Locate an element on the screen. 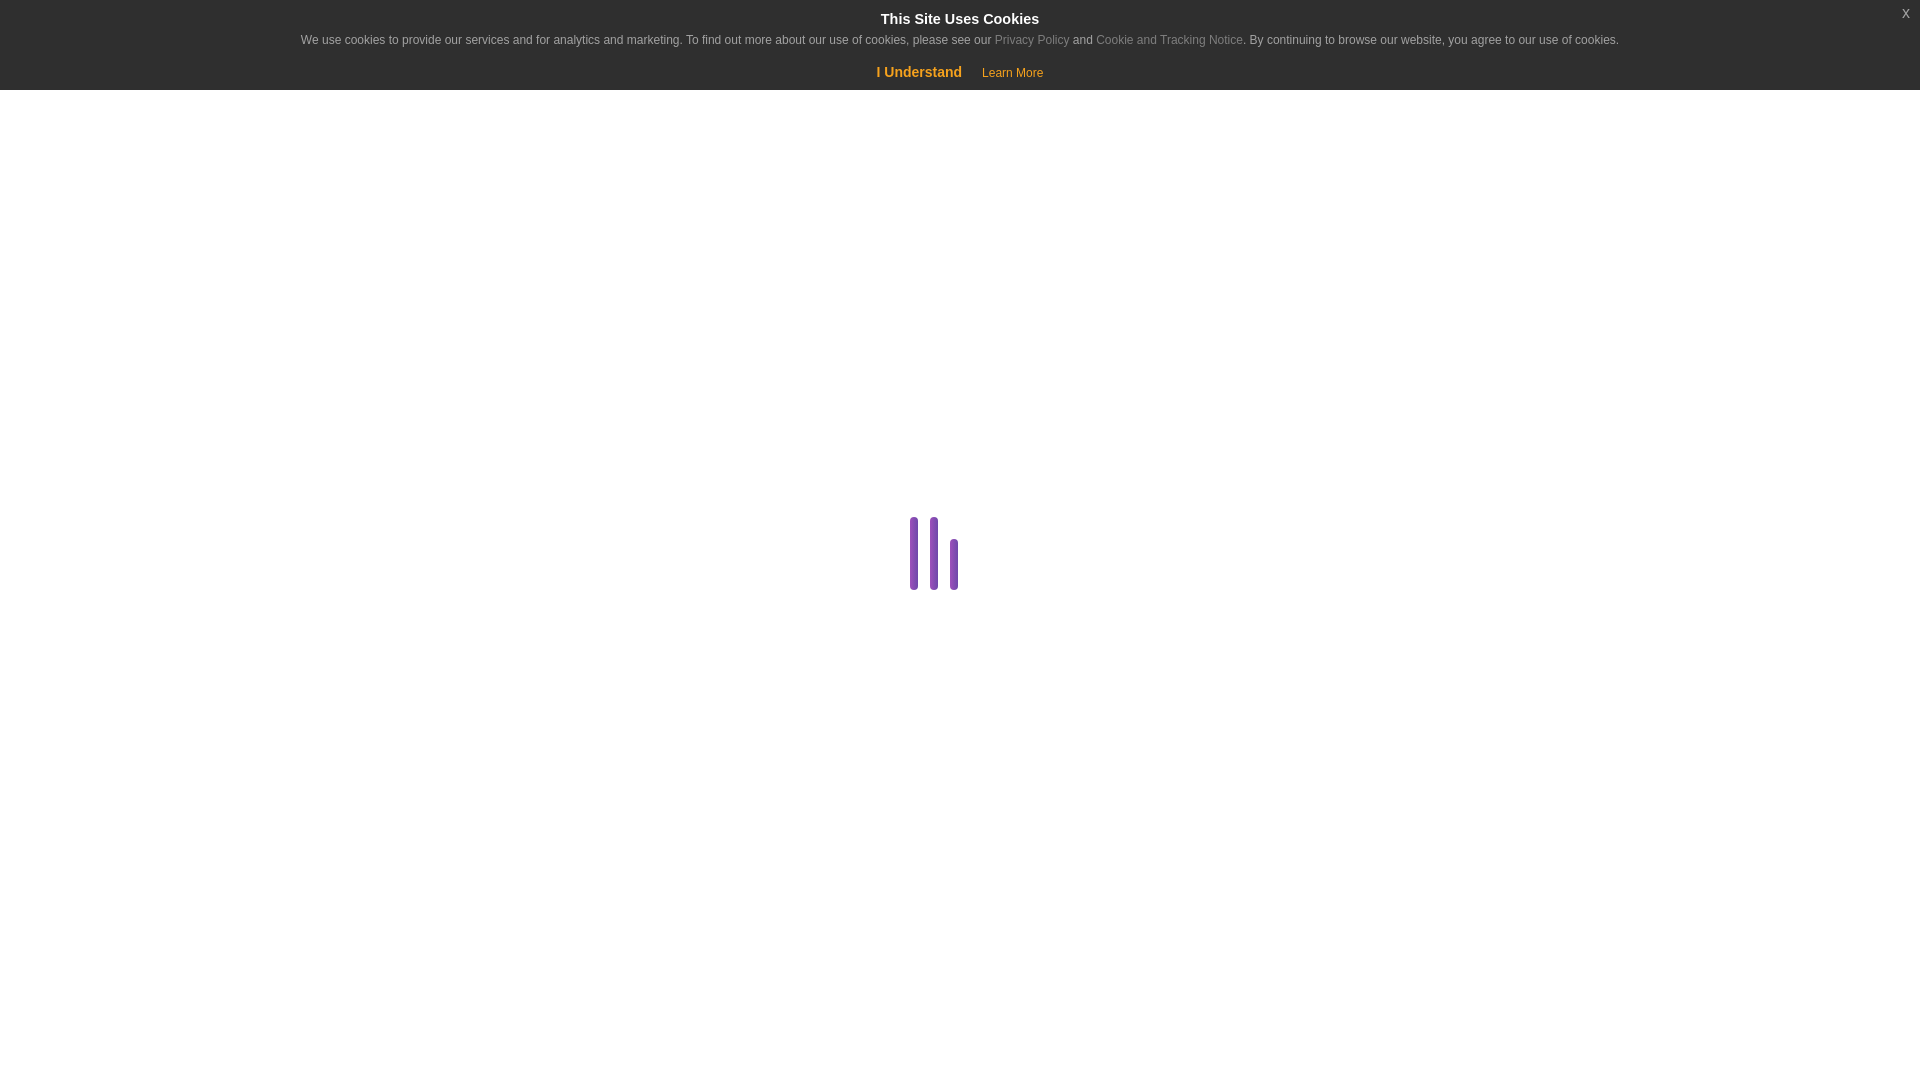  Software is located at coordinates (371, 1036).